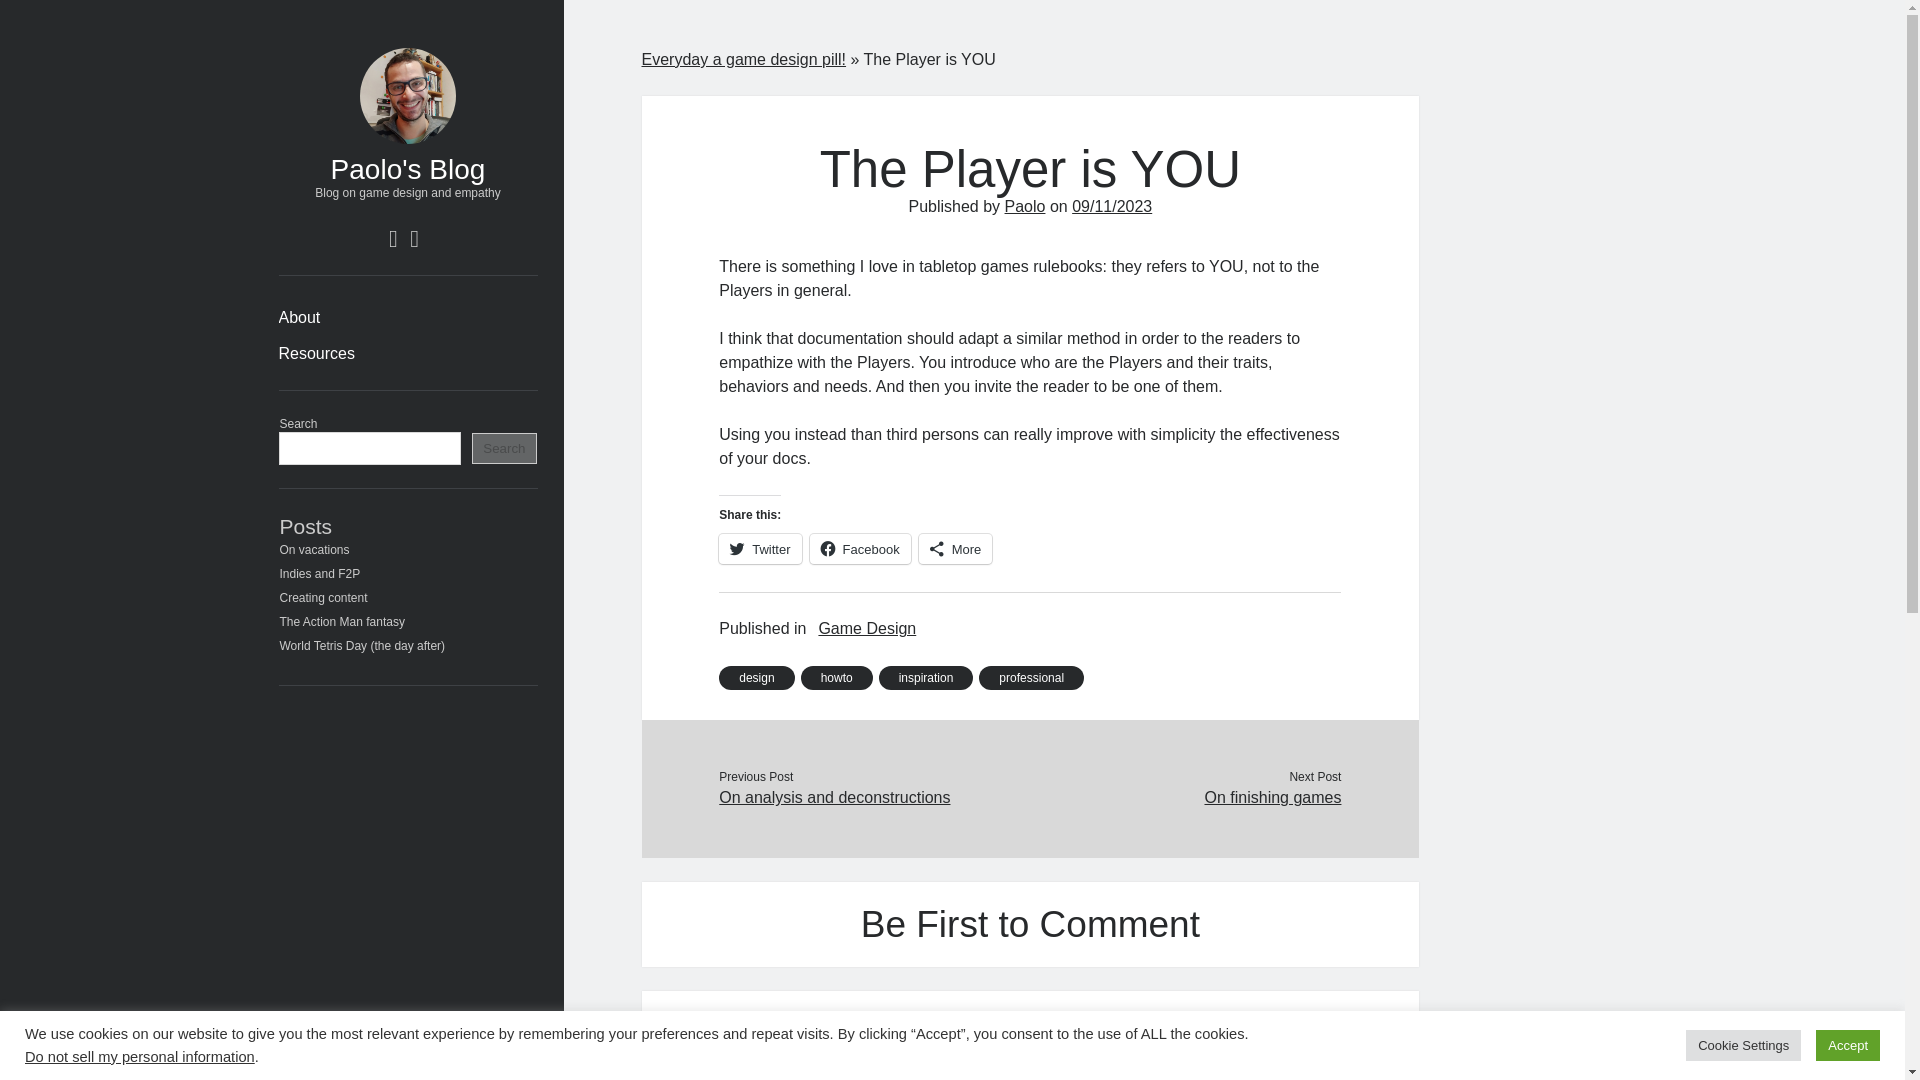 Image resolution: width=1920 pixels, height=1080 pixels. What do you see at coordinates (414, 238) in the screenshot?
I see `linkedin` at bounding box center [414, 238].